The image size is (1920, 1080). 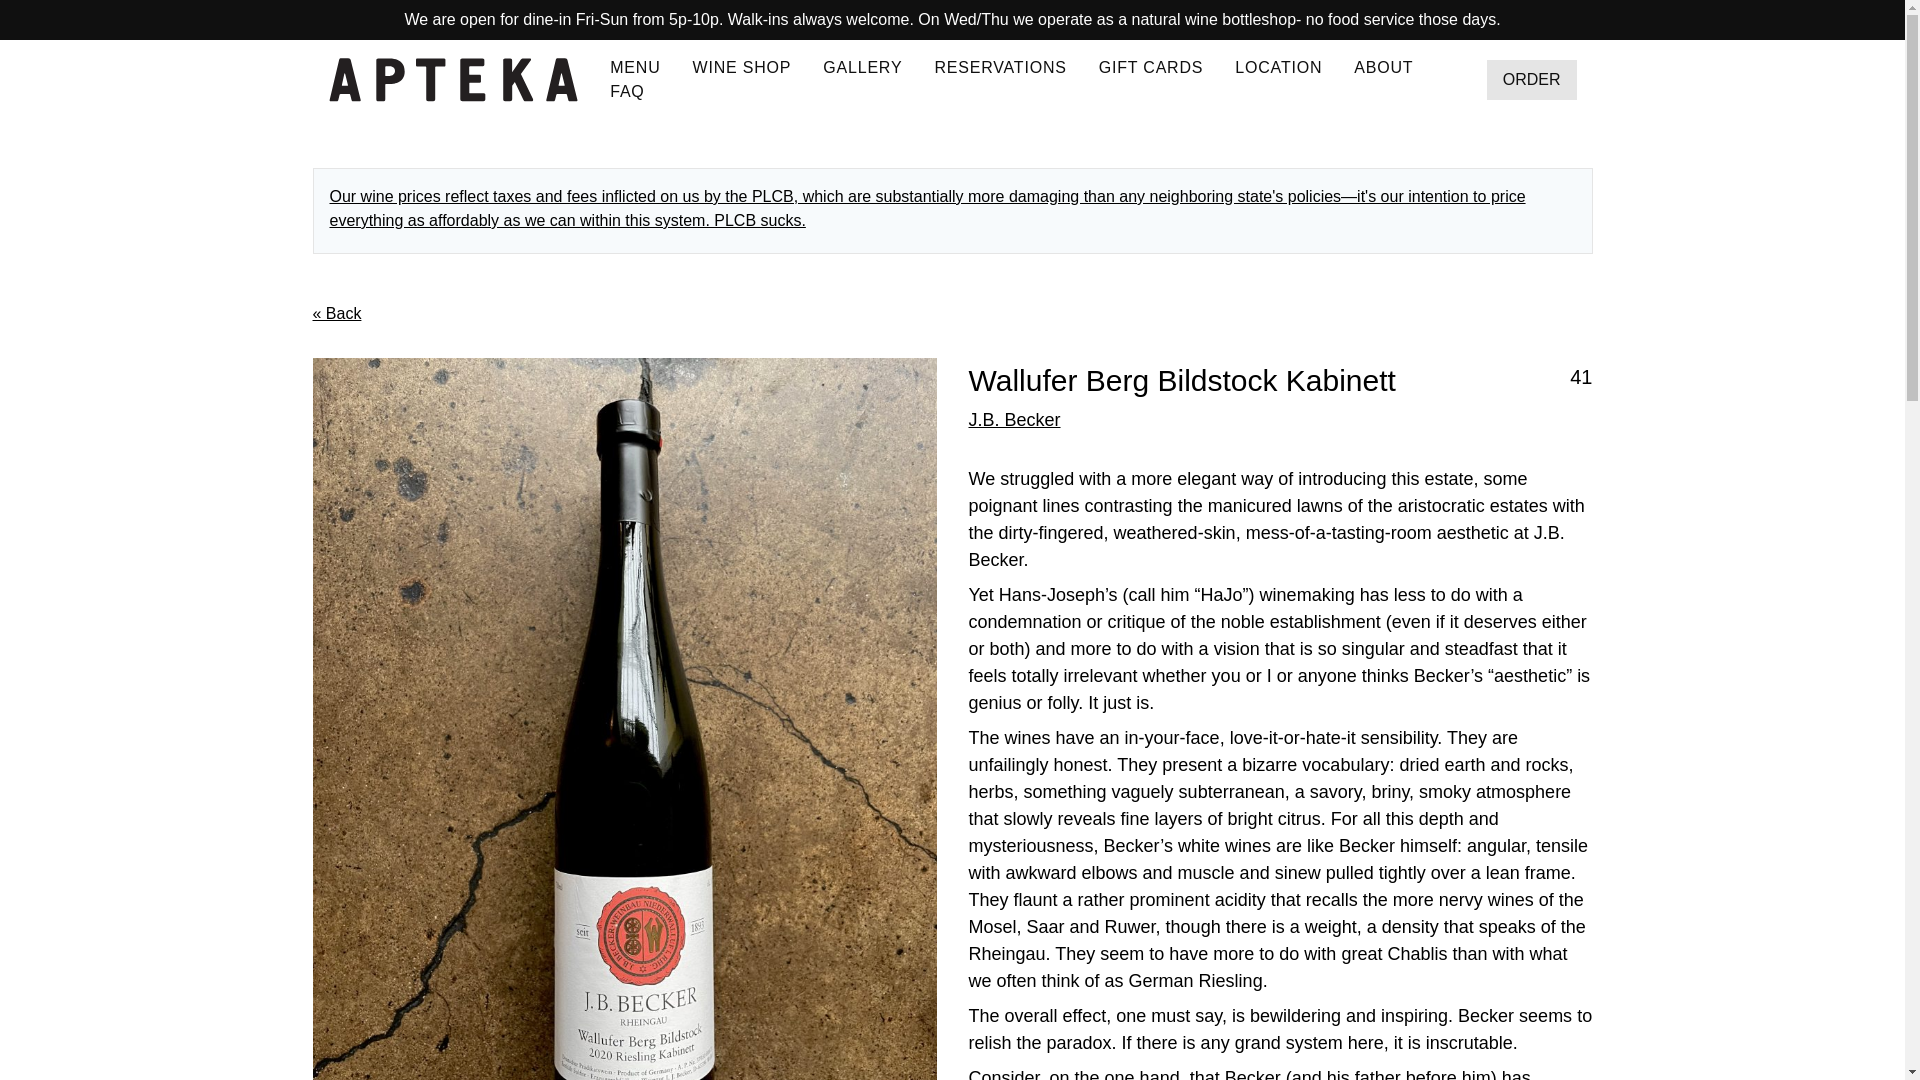 I want to click on ABOUT, so click(x=1383, y=67).